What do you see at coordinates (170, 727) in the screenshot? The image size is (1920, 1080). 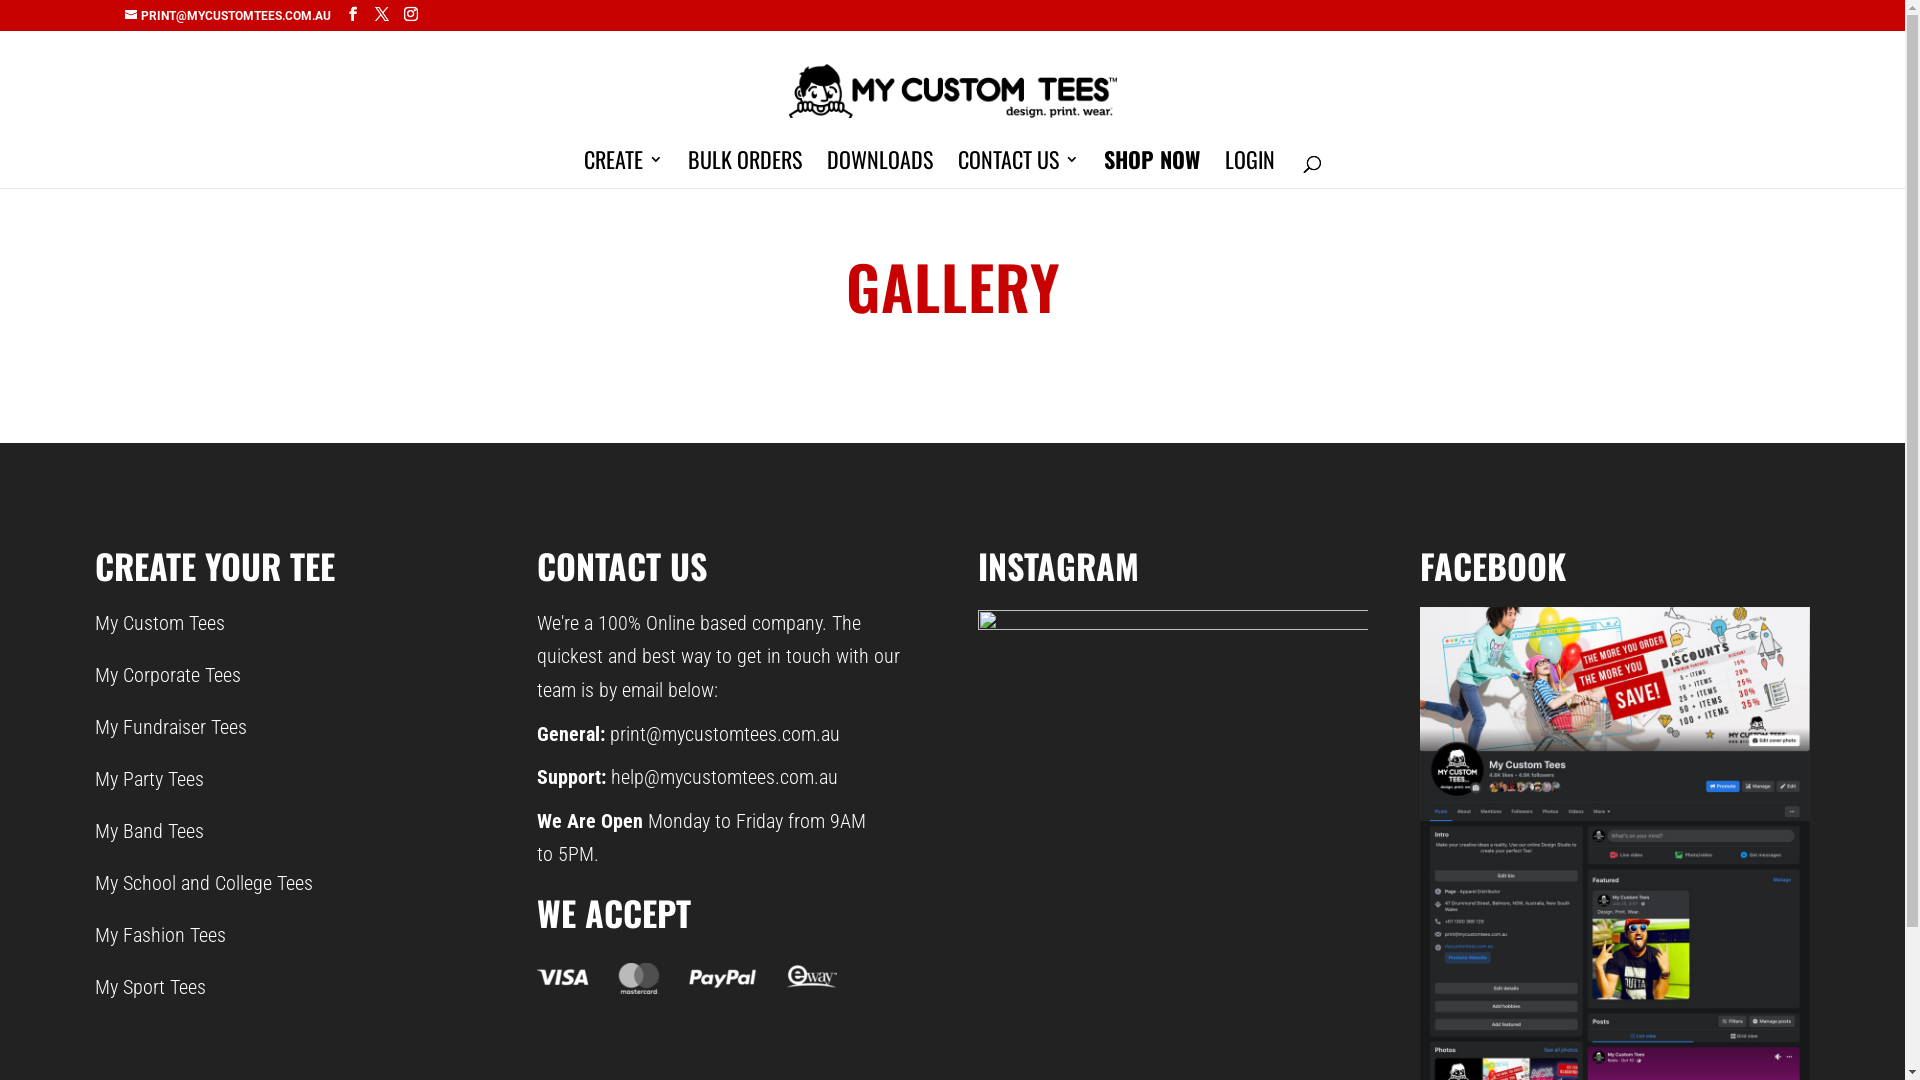 I see `My Fundraiser Tees` at bounding box center [170, 727].